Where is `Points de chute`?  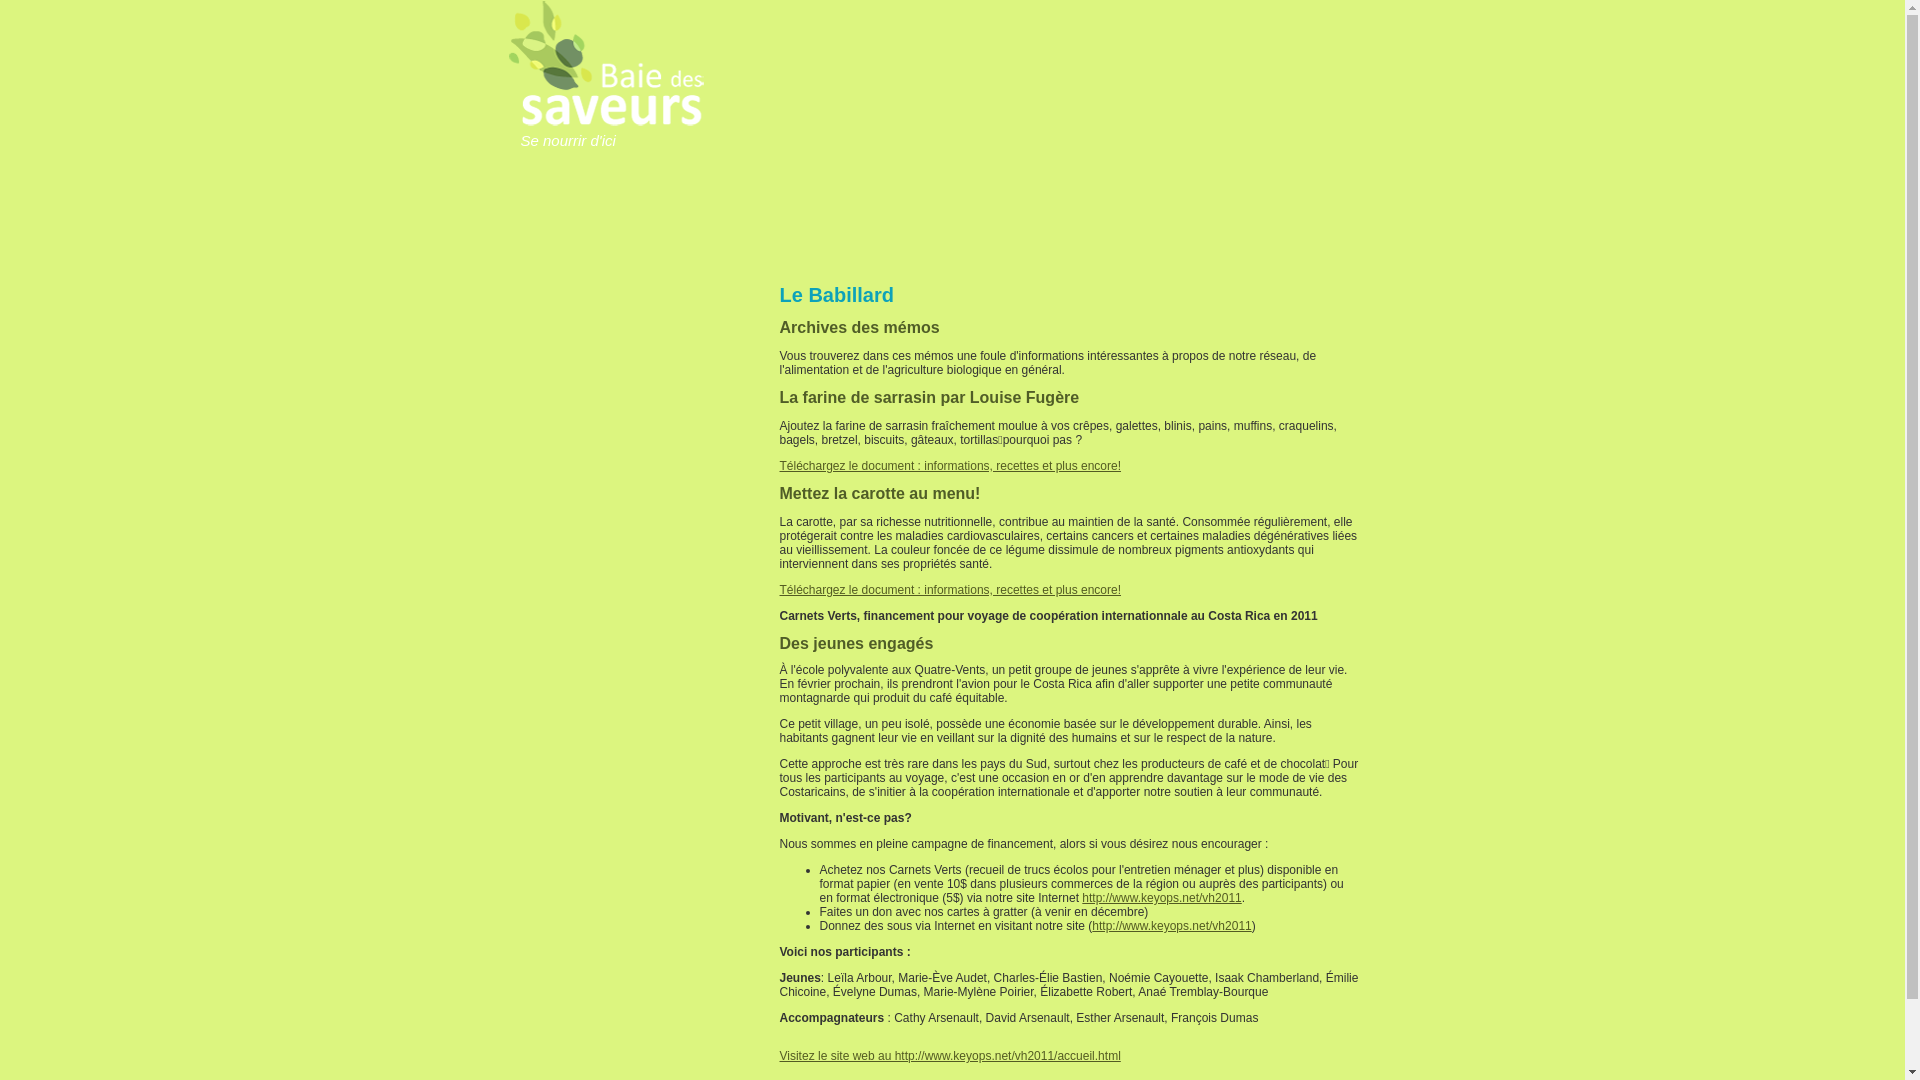 Points de chute is located at coordinates (608, 378).